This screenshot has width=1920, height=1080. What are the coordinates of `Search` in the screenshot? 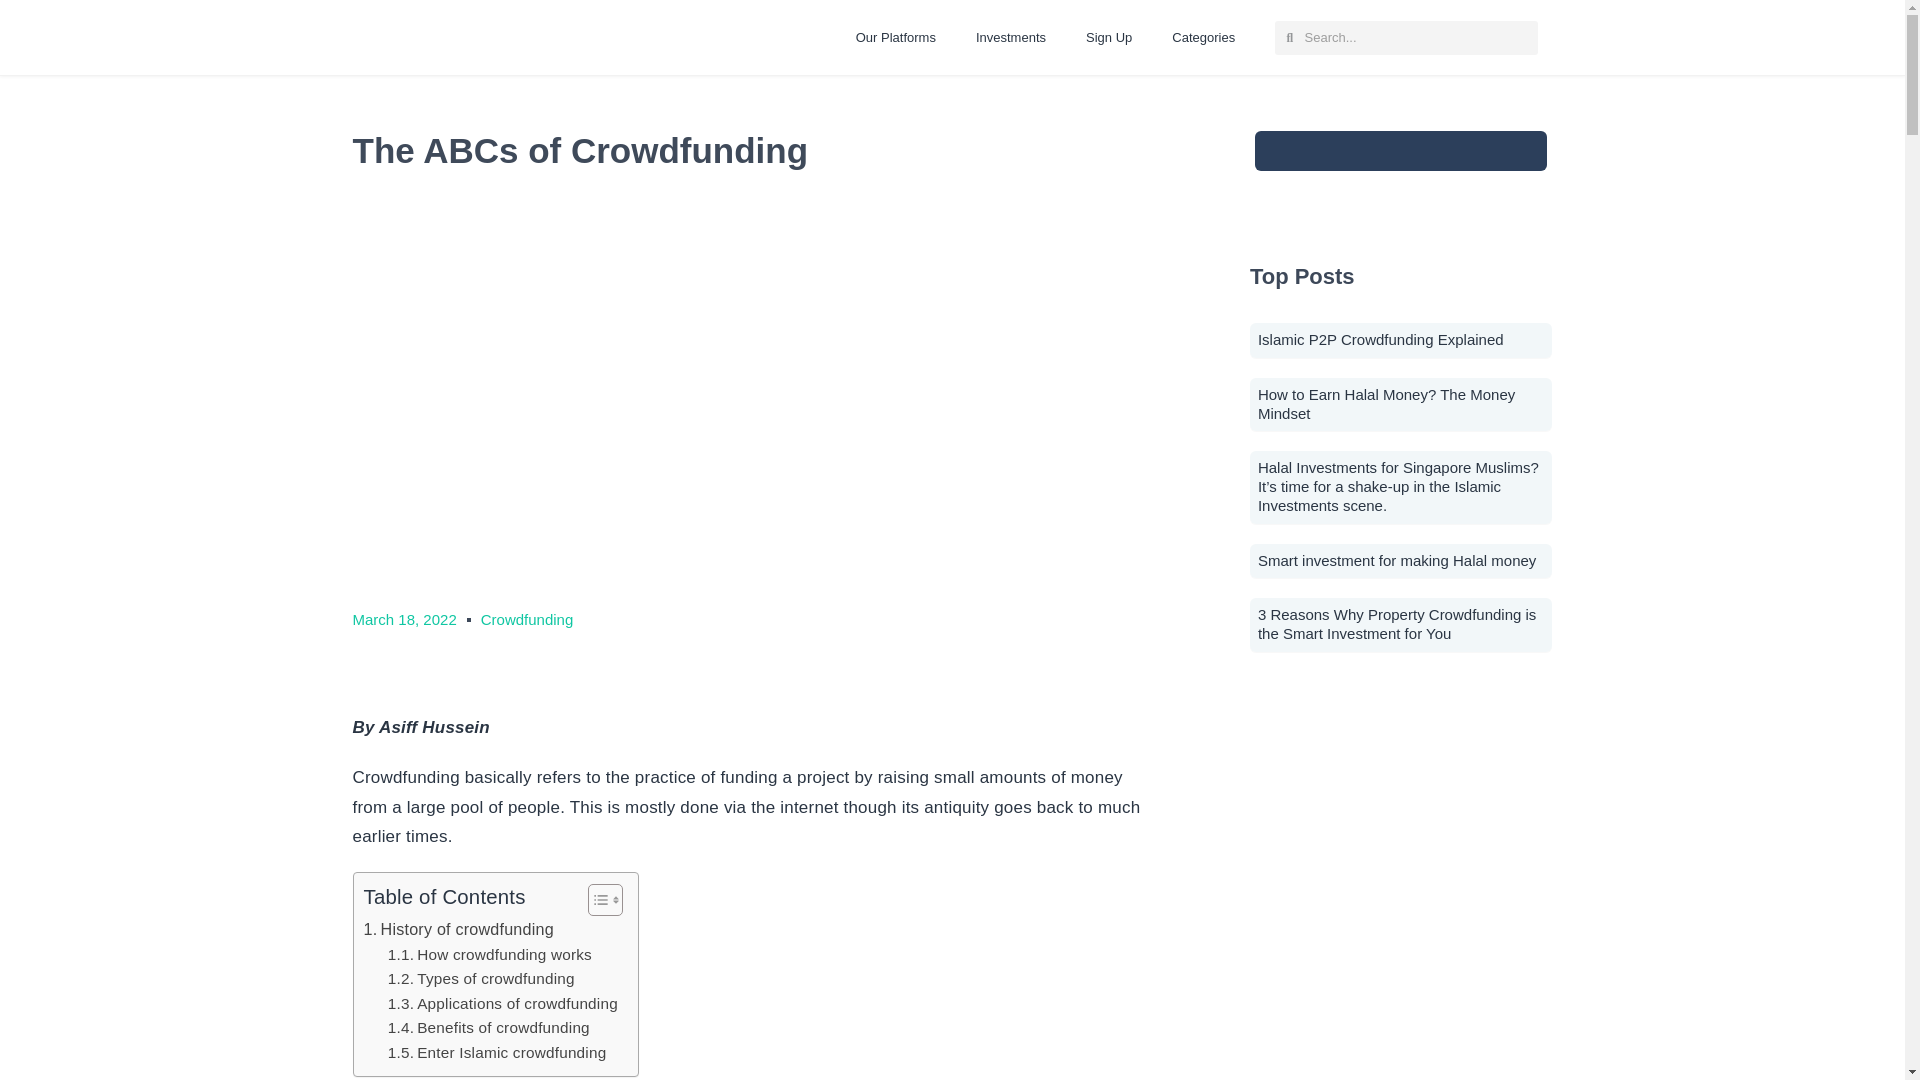 It's located at (1414, 37).